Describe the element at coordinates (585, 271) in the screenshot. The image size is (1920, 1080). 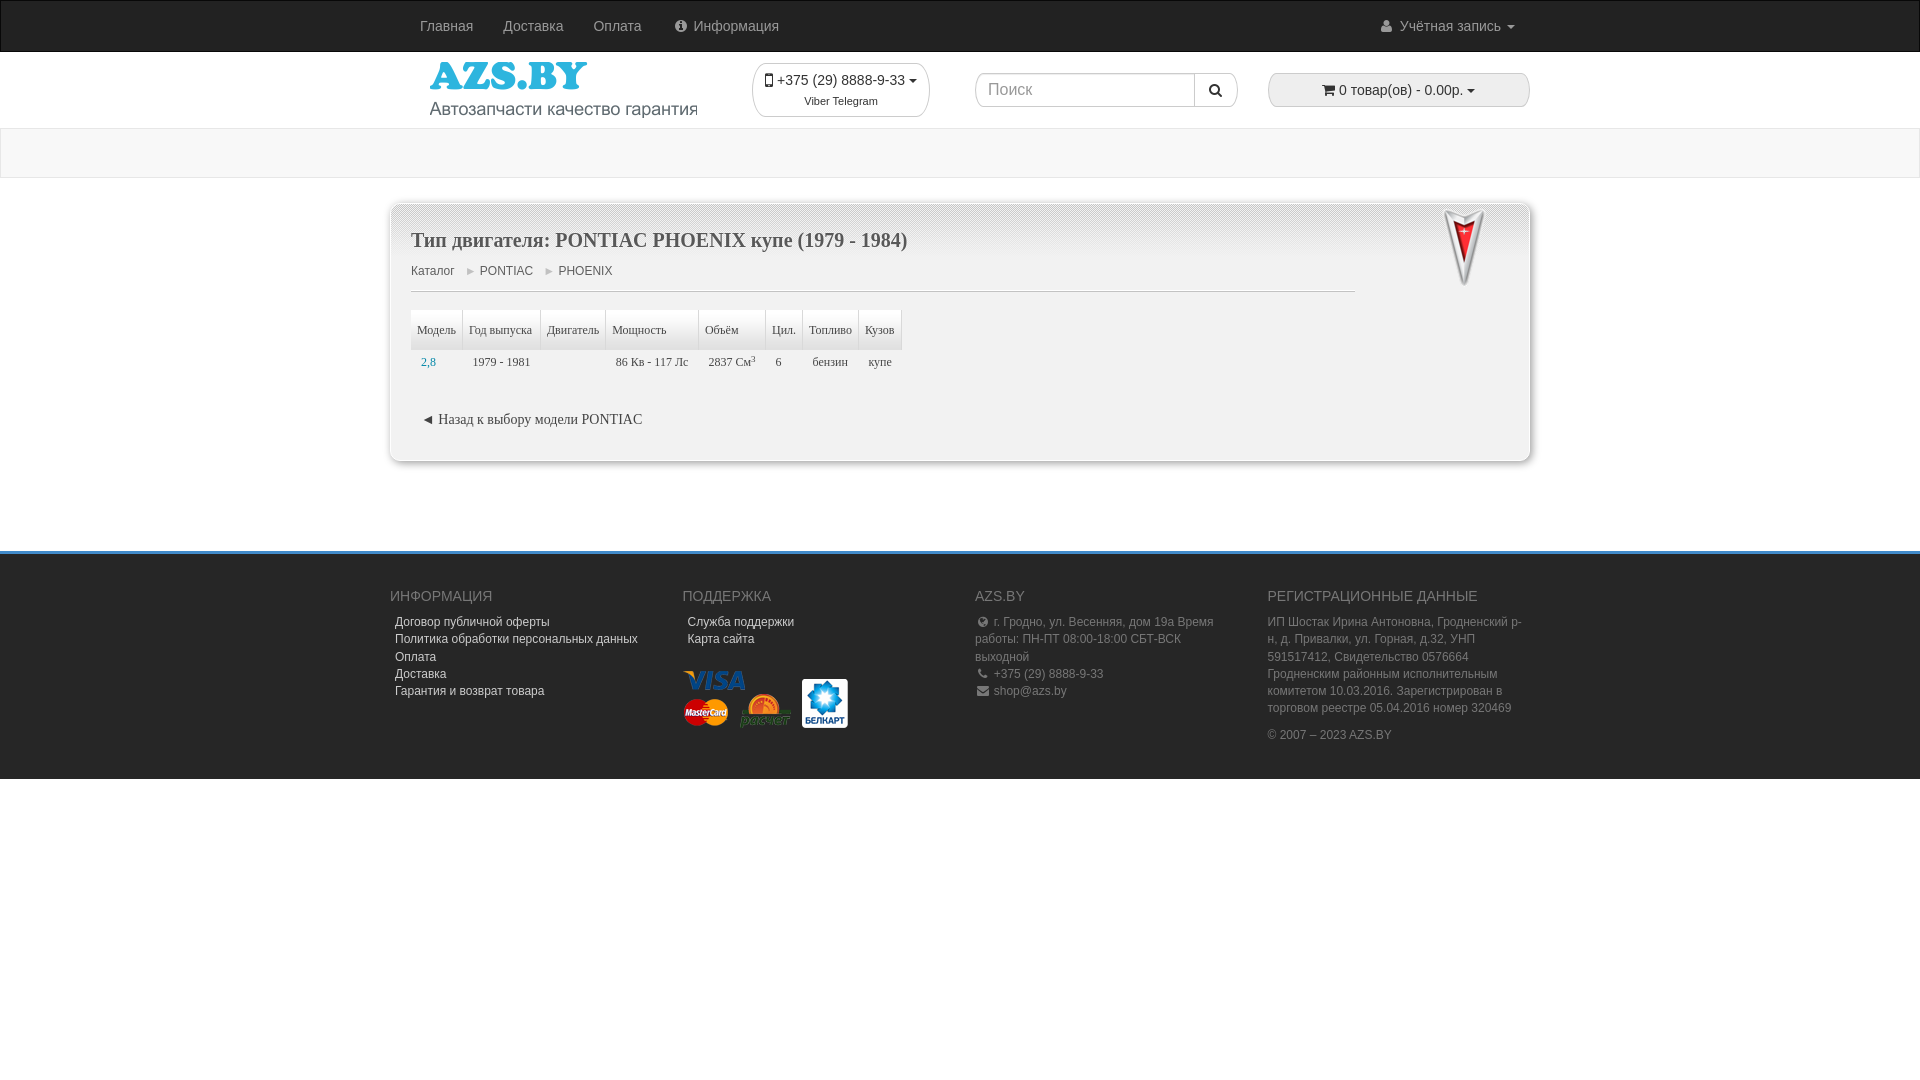
I see `PHOENIX` at that location.